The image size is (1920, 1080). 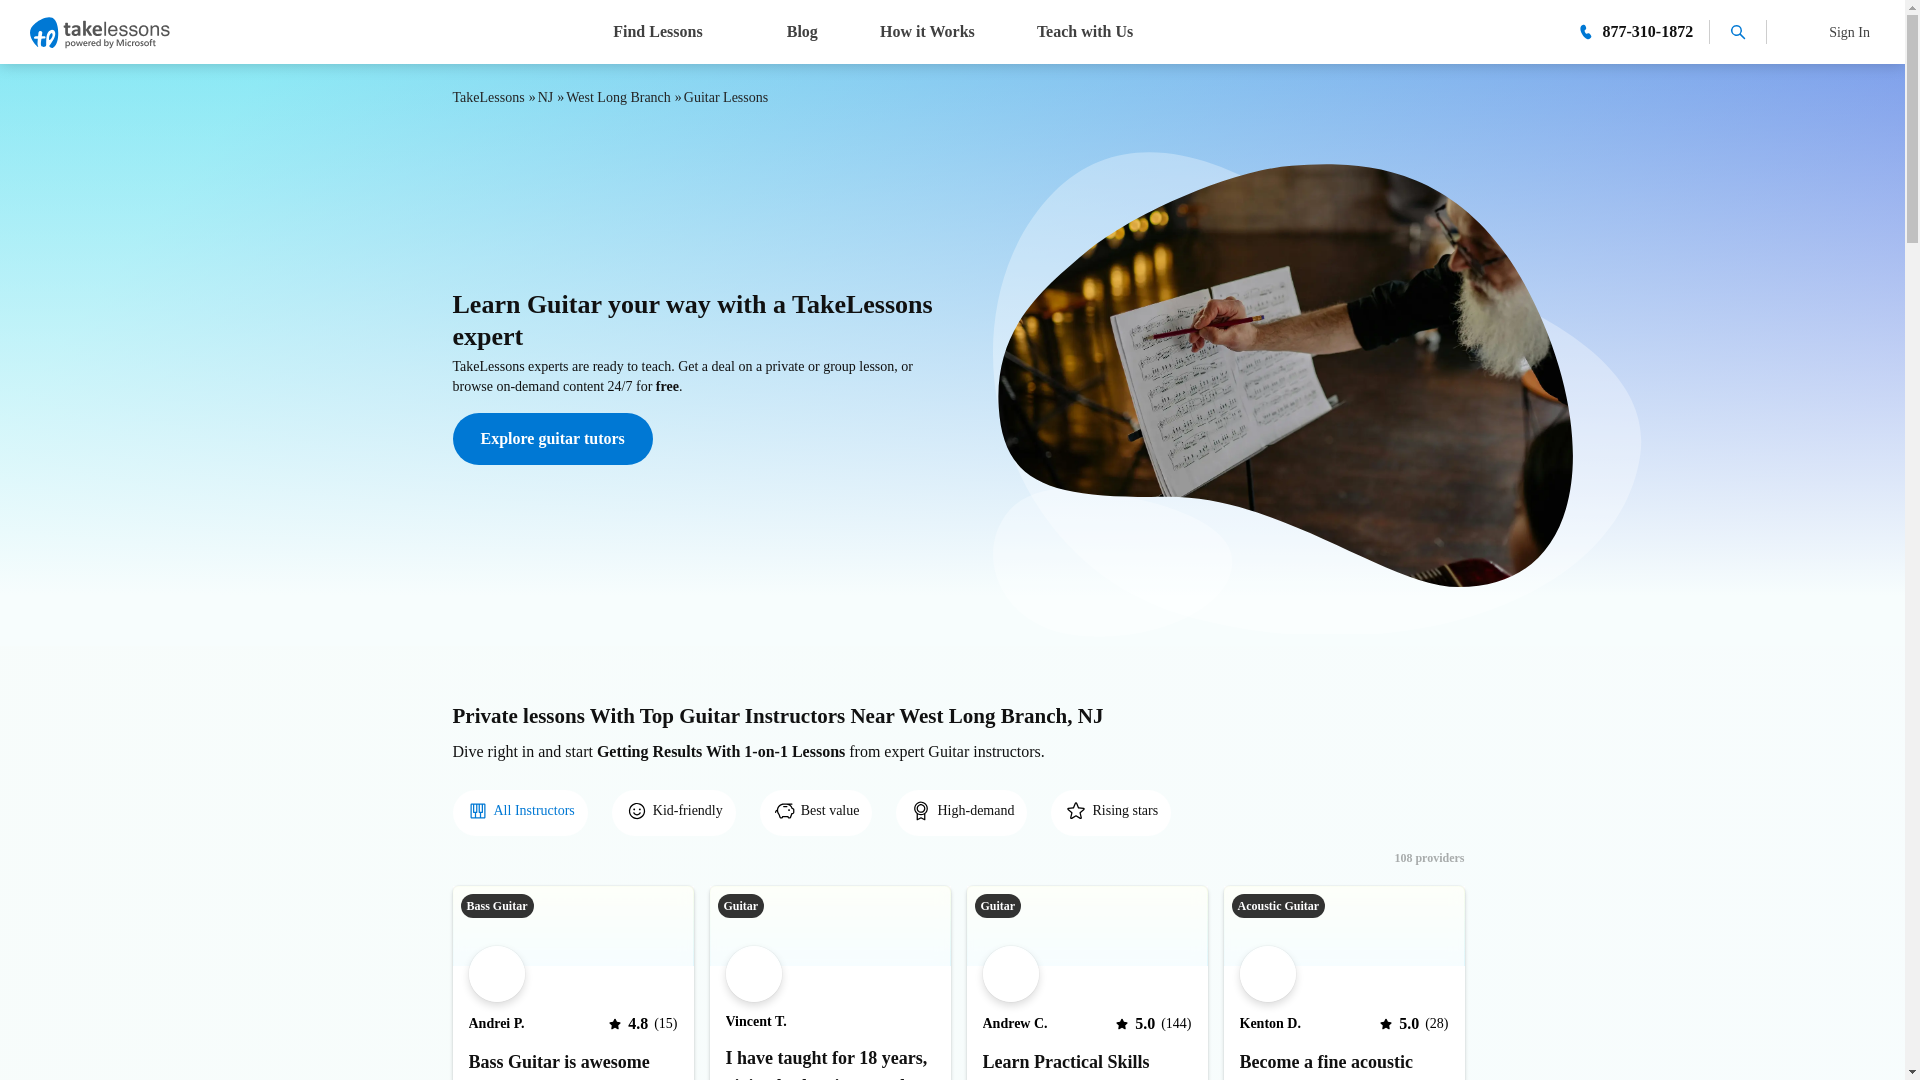 I want to click on High-demand, so click(x=962, y=812).